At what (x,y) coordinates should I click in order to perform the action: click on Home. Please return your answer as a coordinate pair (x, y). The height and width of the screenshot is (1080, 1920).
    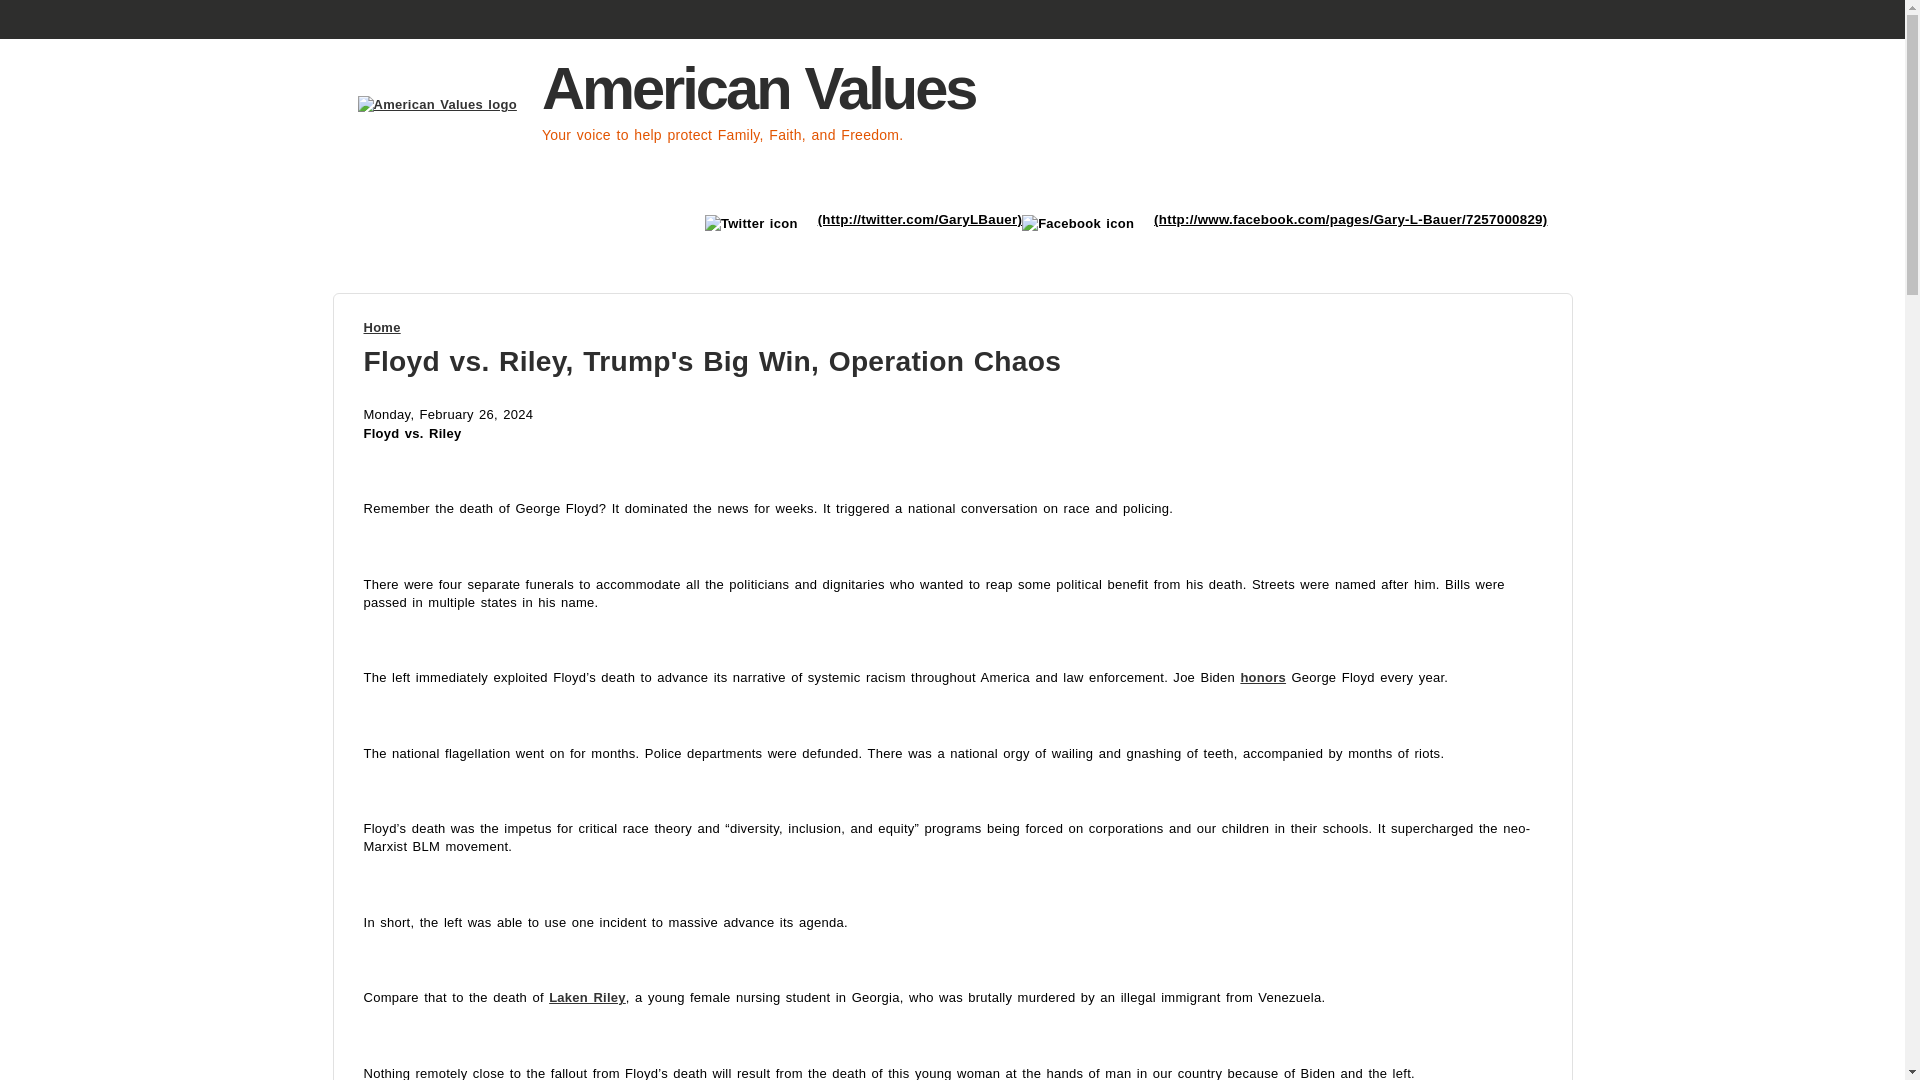
    Looking at the image, I should click on (382, 326).